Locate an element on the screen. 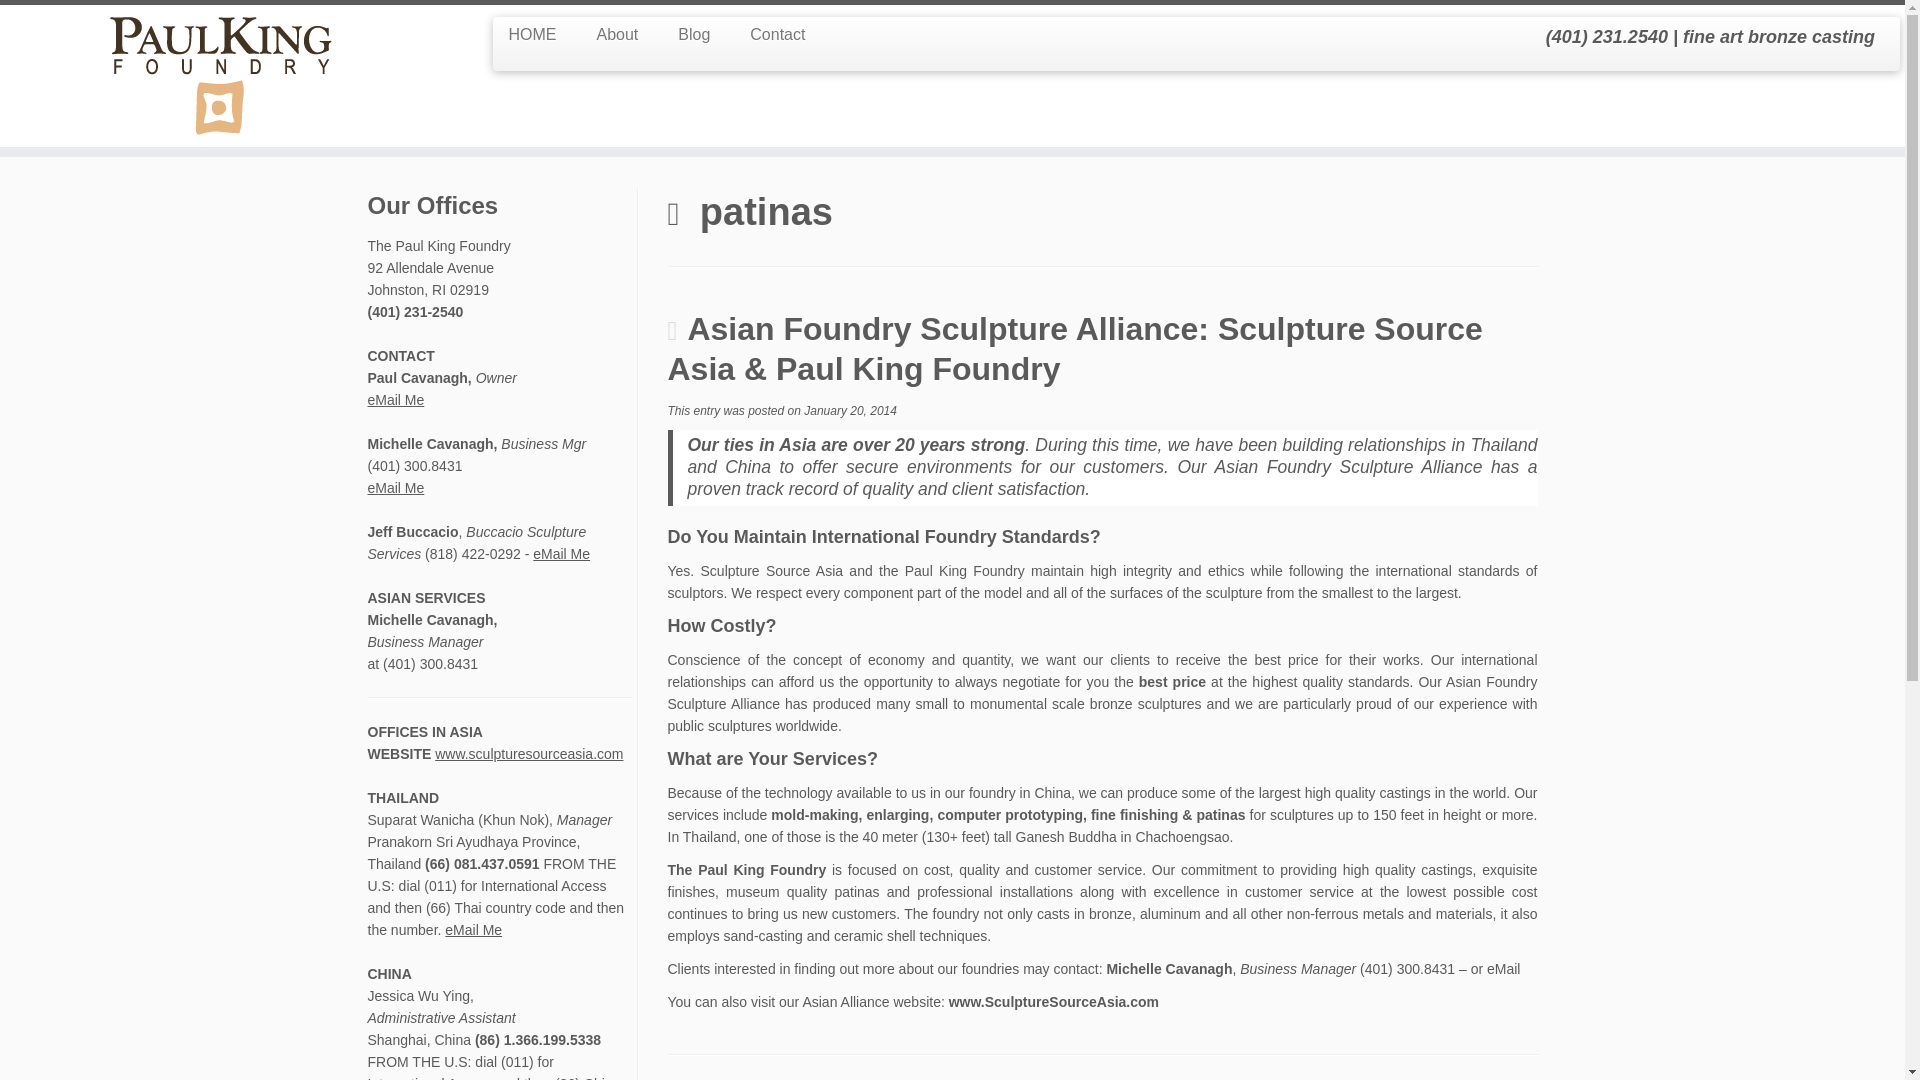  www.SculptureSourceAsia.com is located at coordinates (1054, 1001).